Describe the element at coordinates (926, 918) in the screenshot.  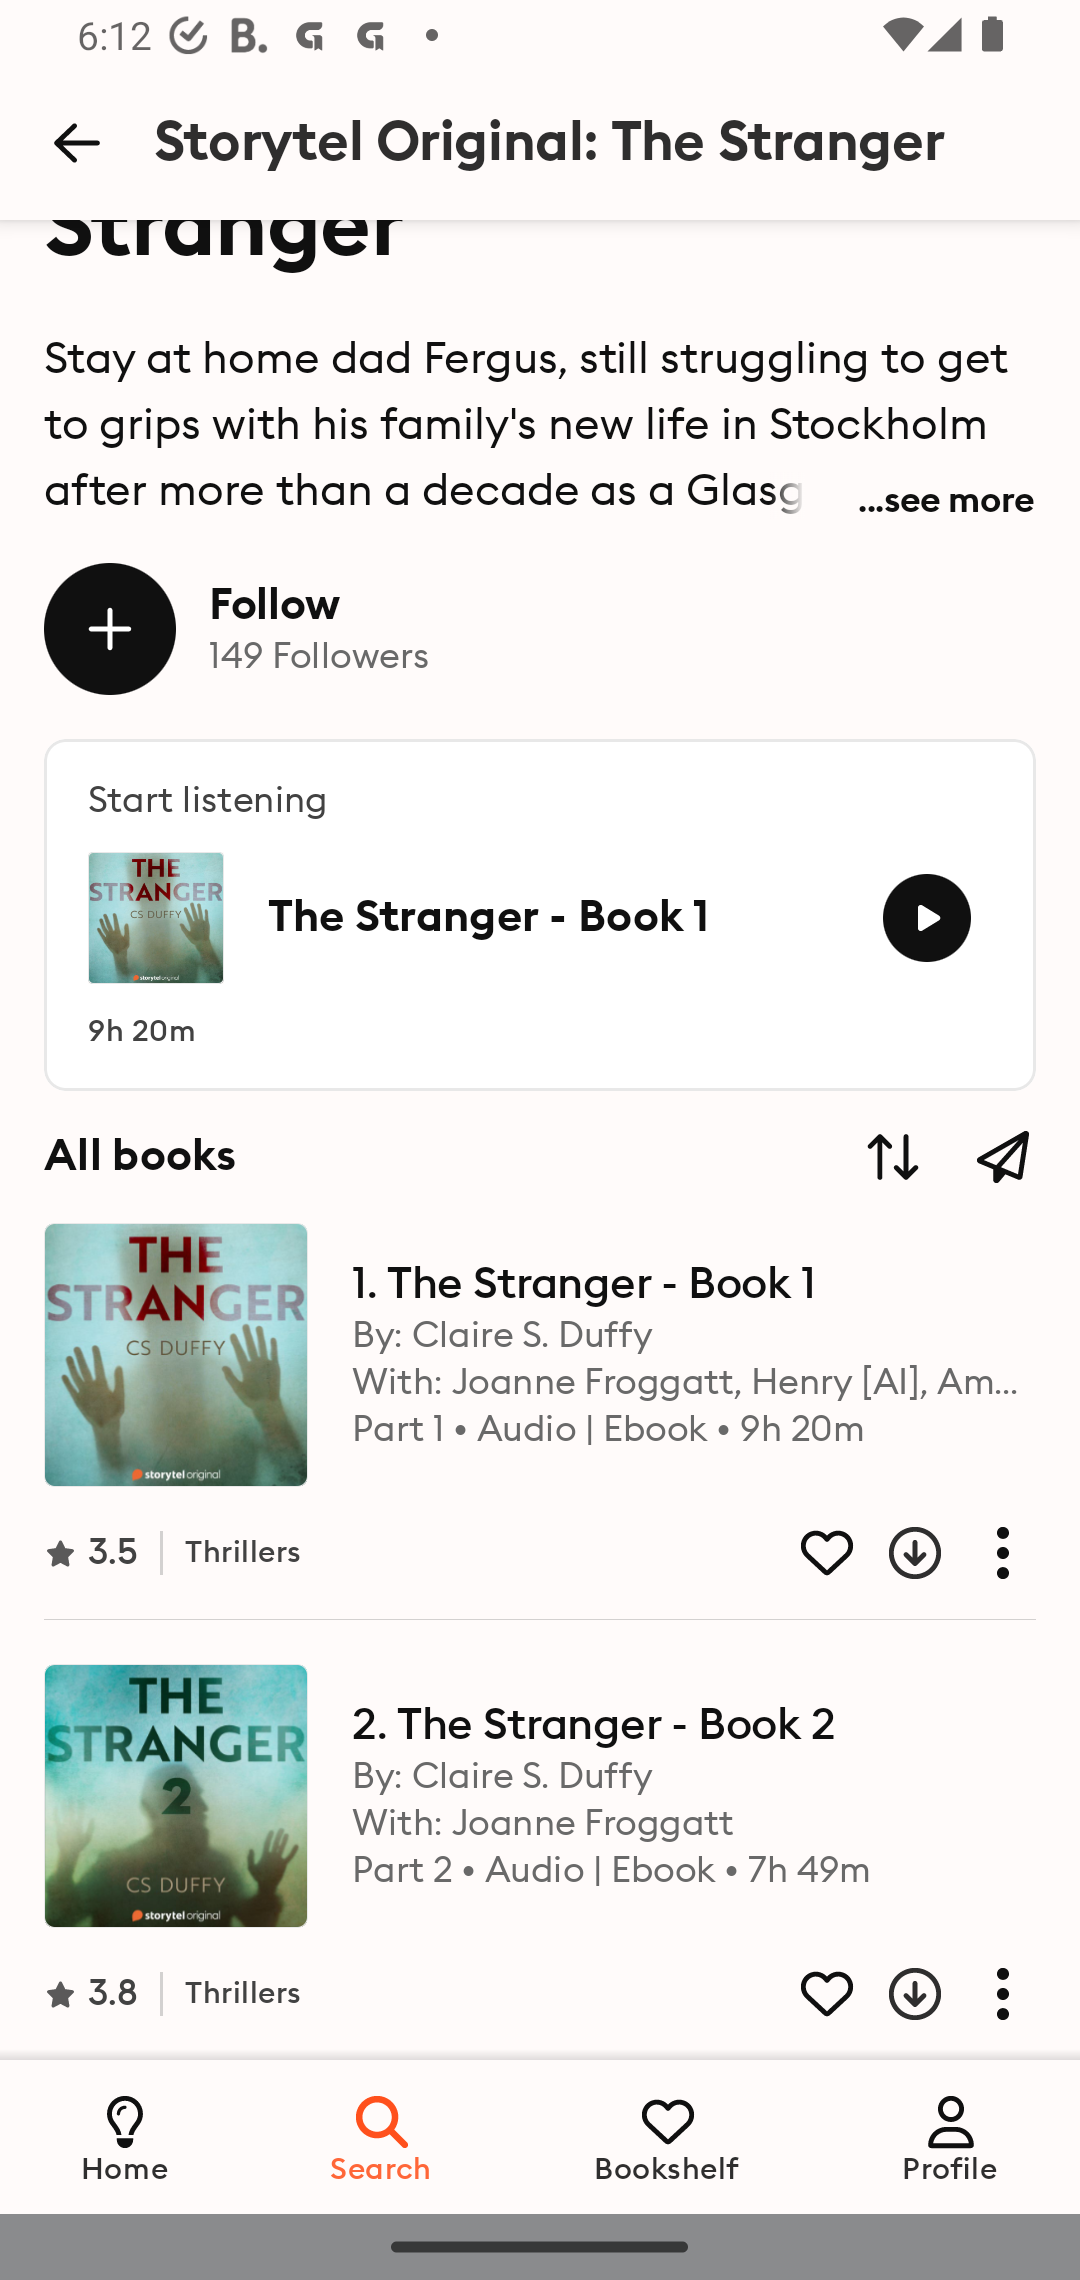
I see `Listen to book` at that location.